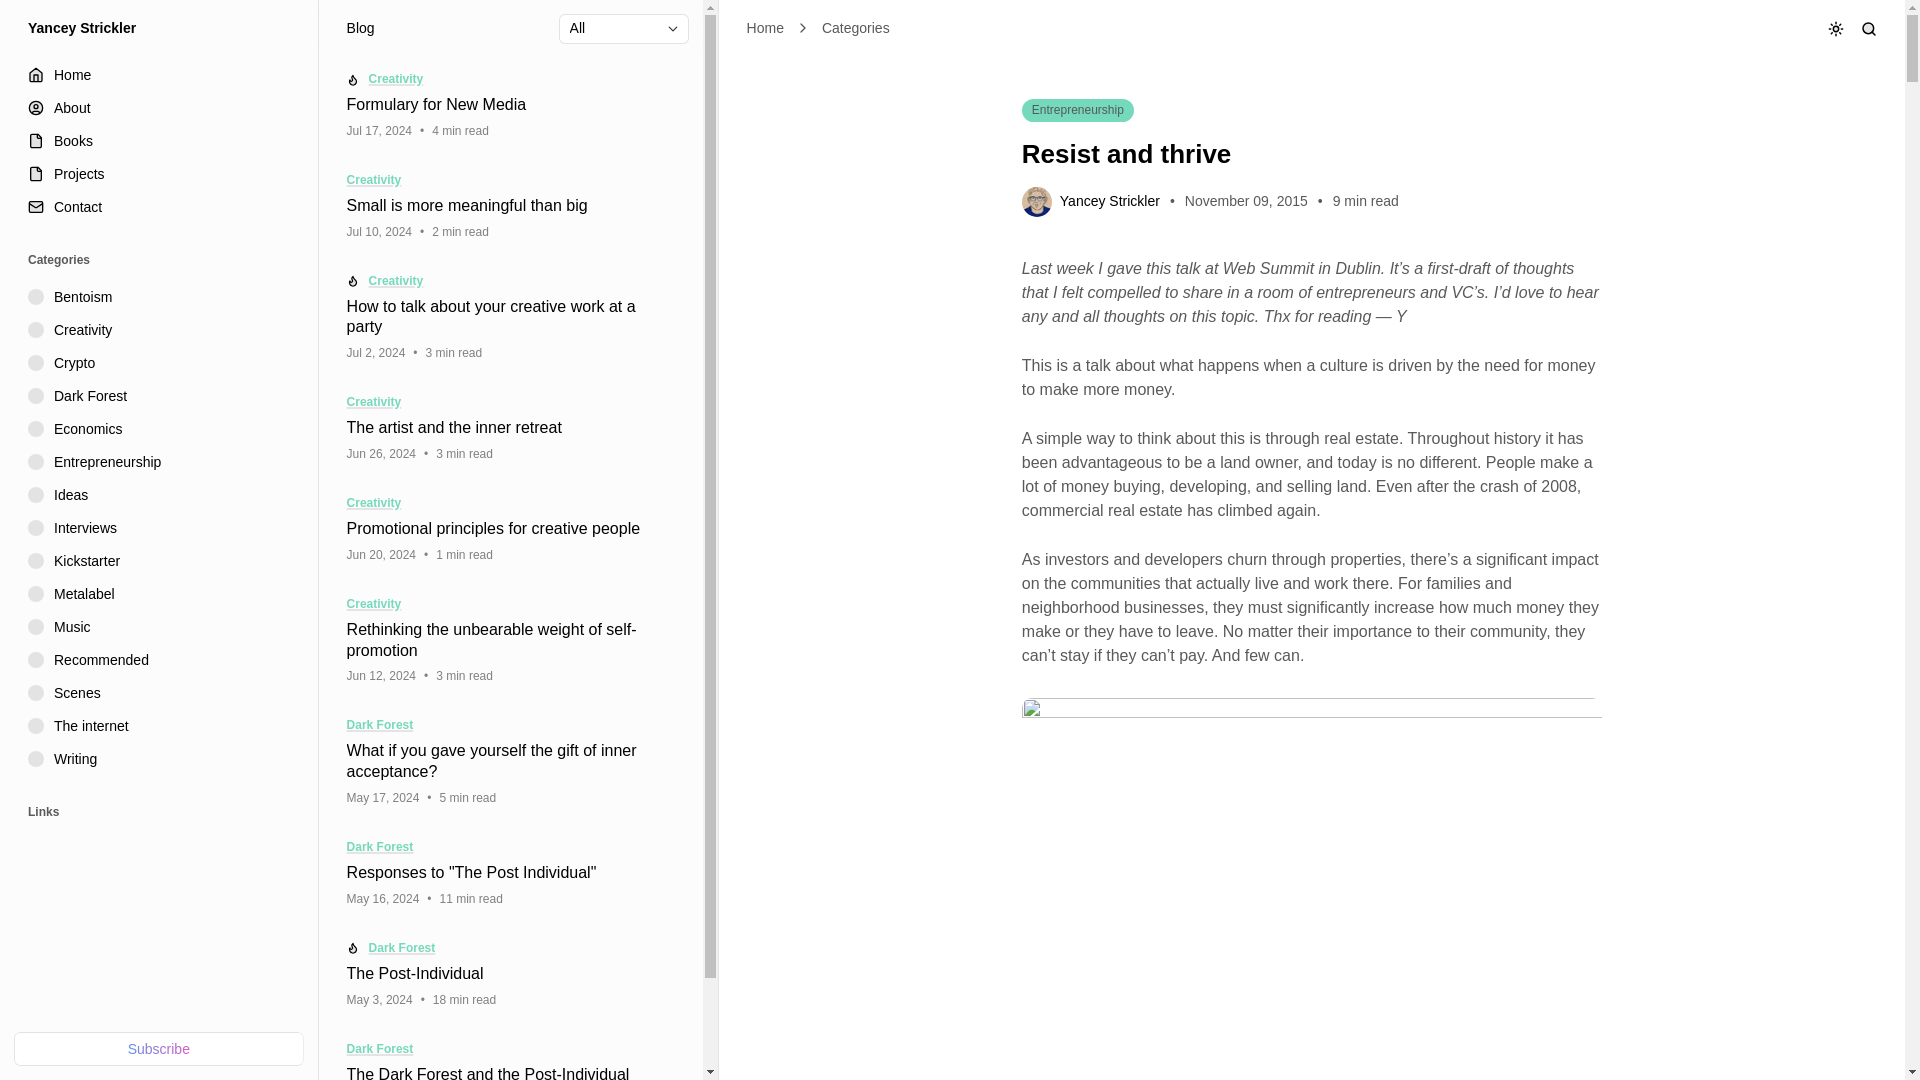 Image resolution: width=1920 pixels, height=1080 pixels. I want to click on Music, so click(161, 627).